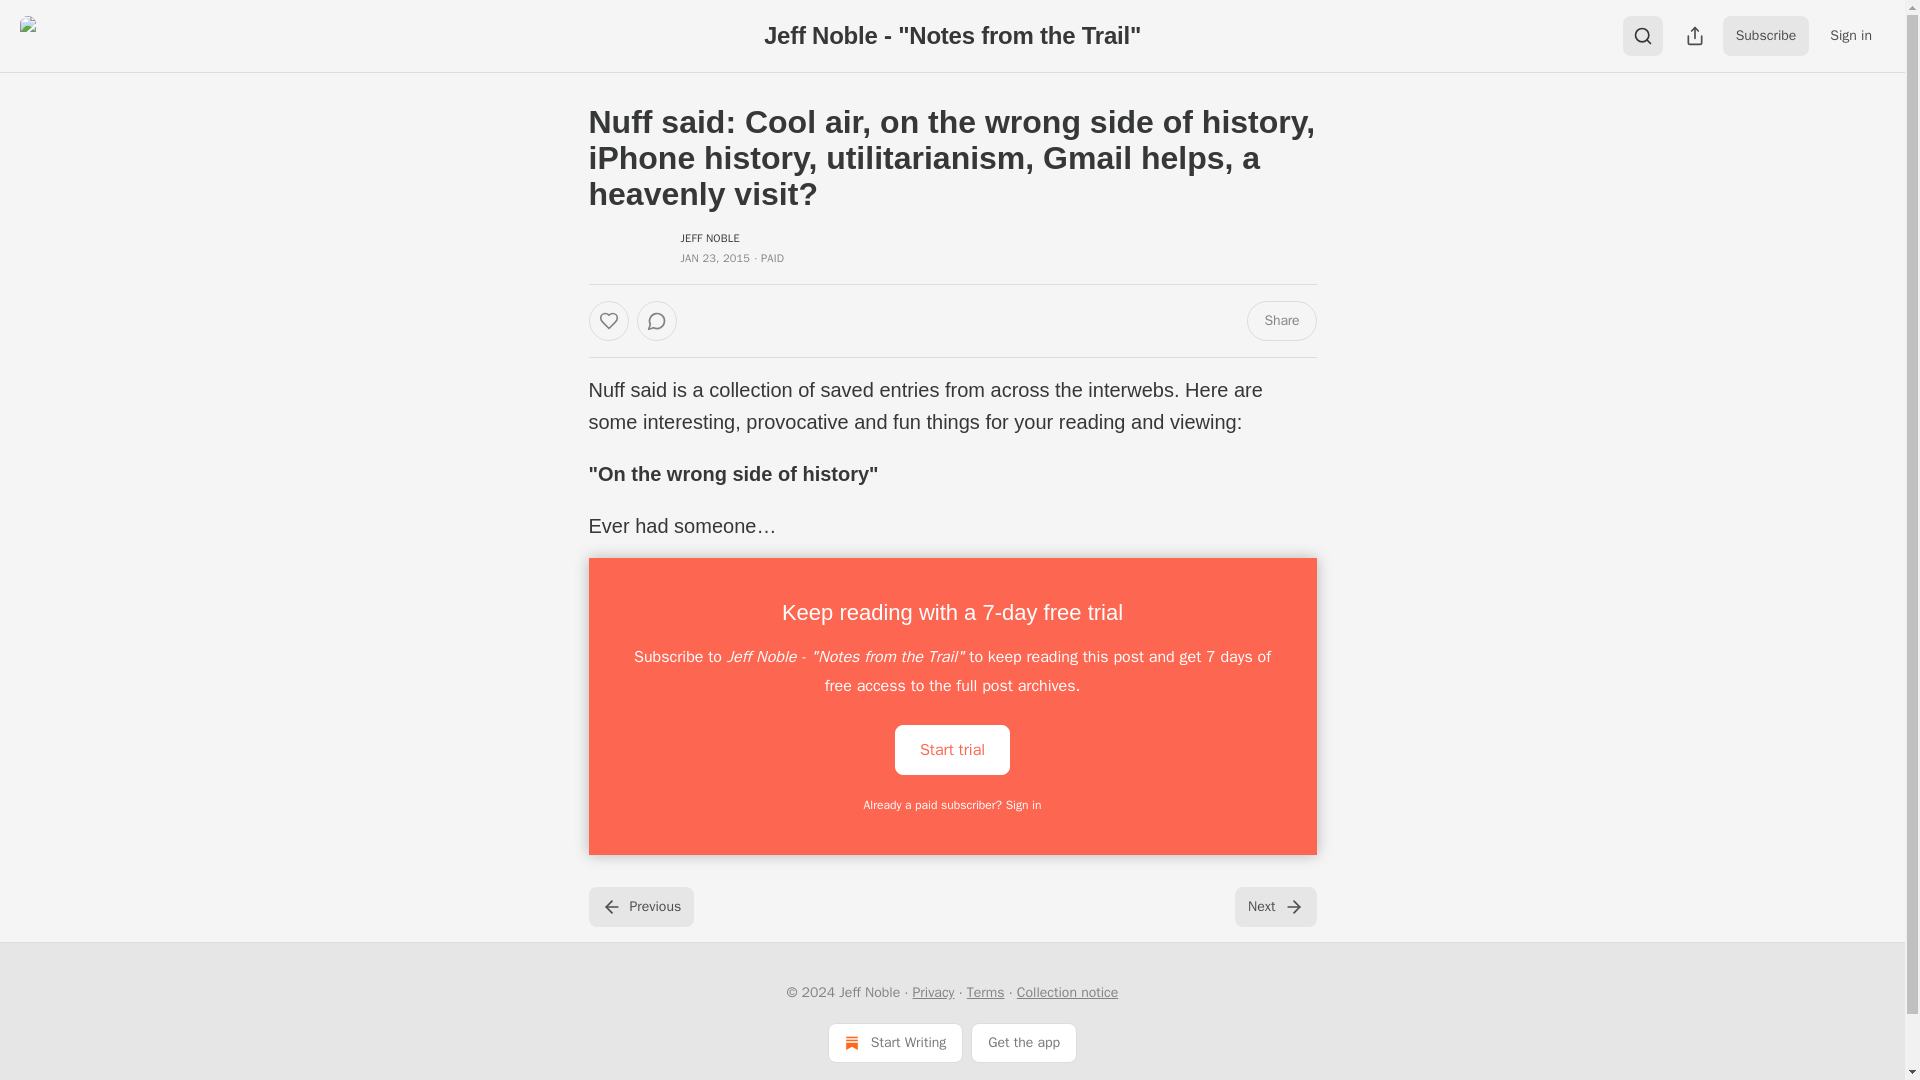  What do you see at coordinates (952, 34) in the screenshot?
I see `Jeff Noble - "Notes from the Trail"` at bounding box center [952, 34].